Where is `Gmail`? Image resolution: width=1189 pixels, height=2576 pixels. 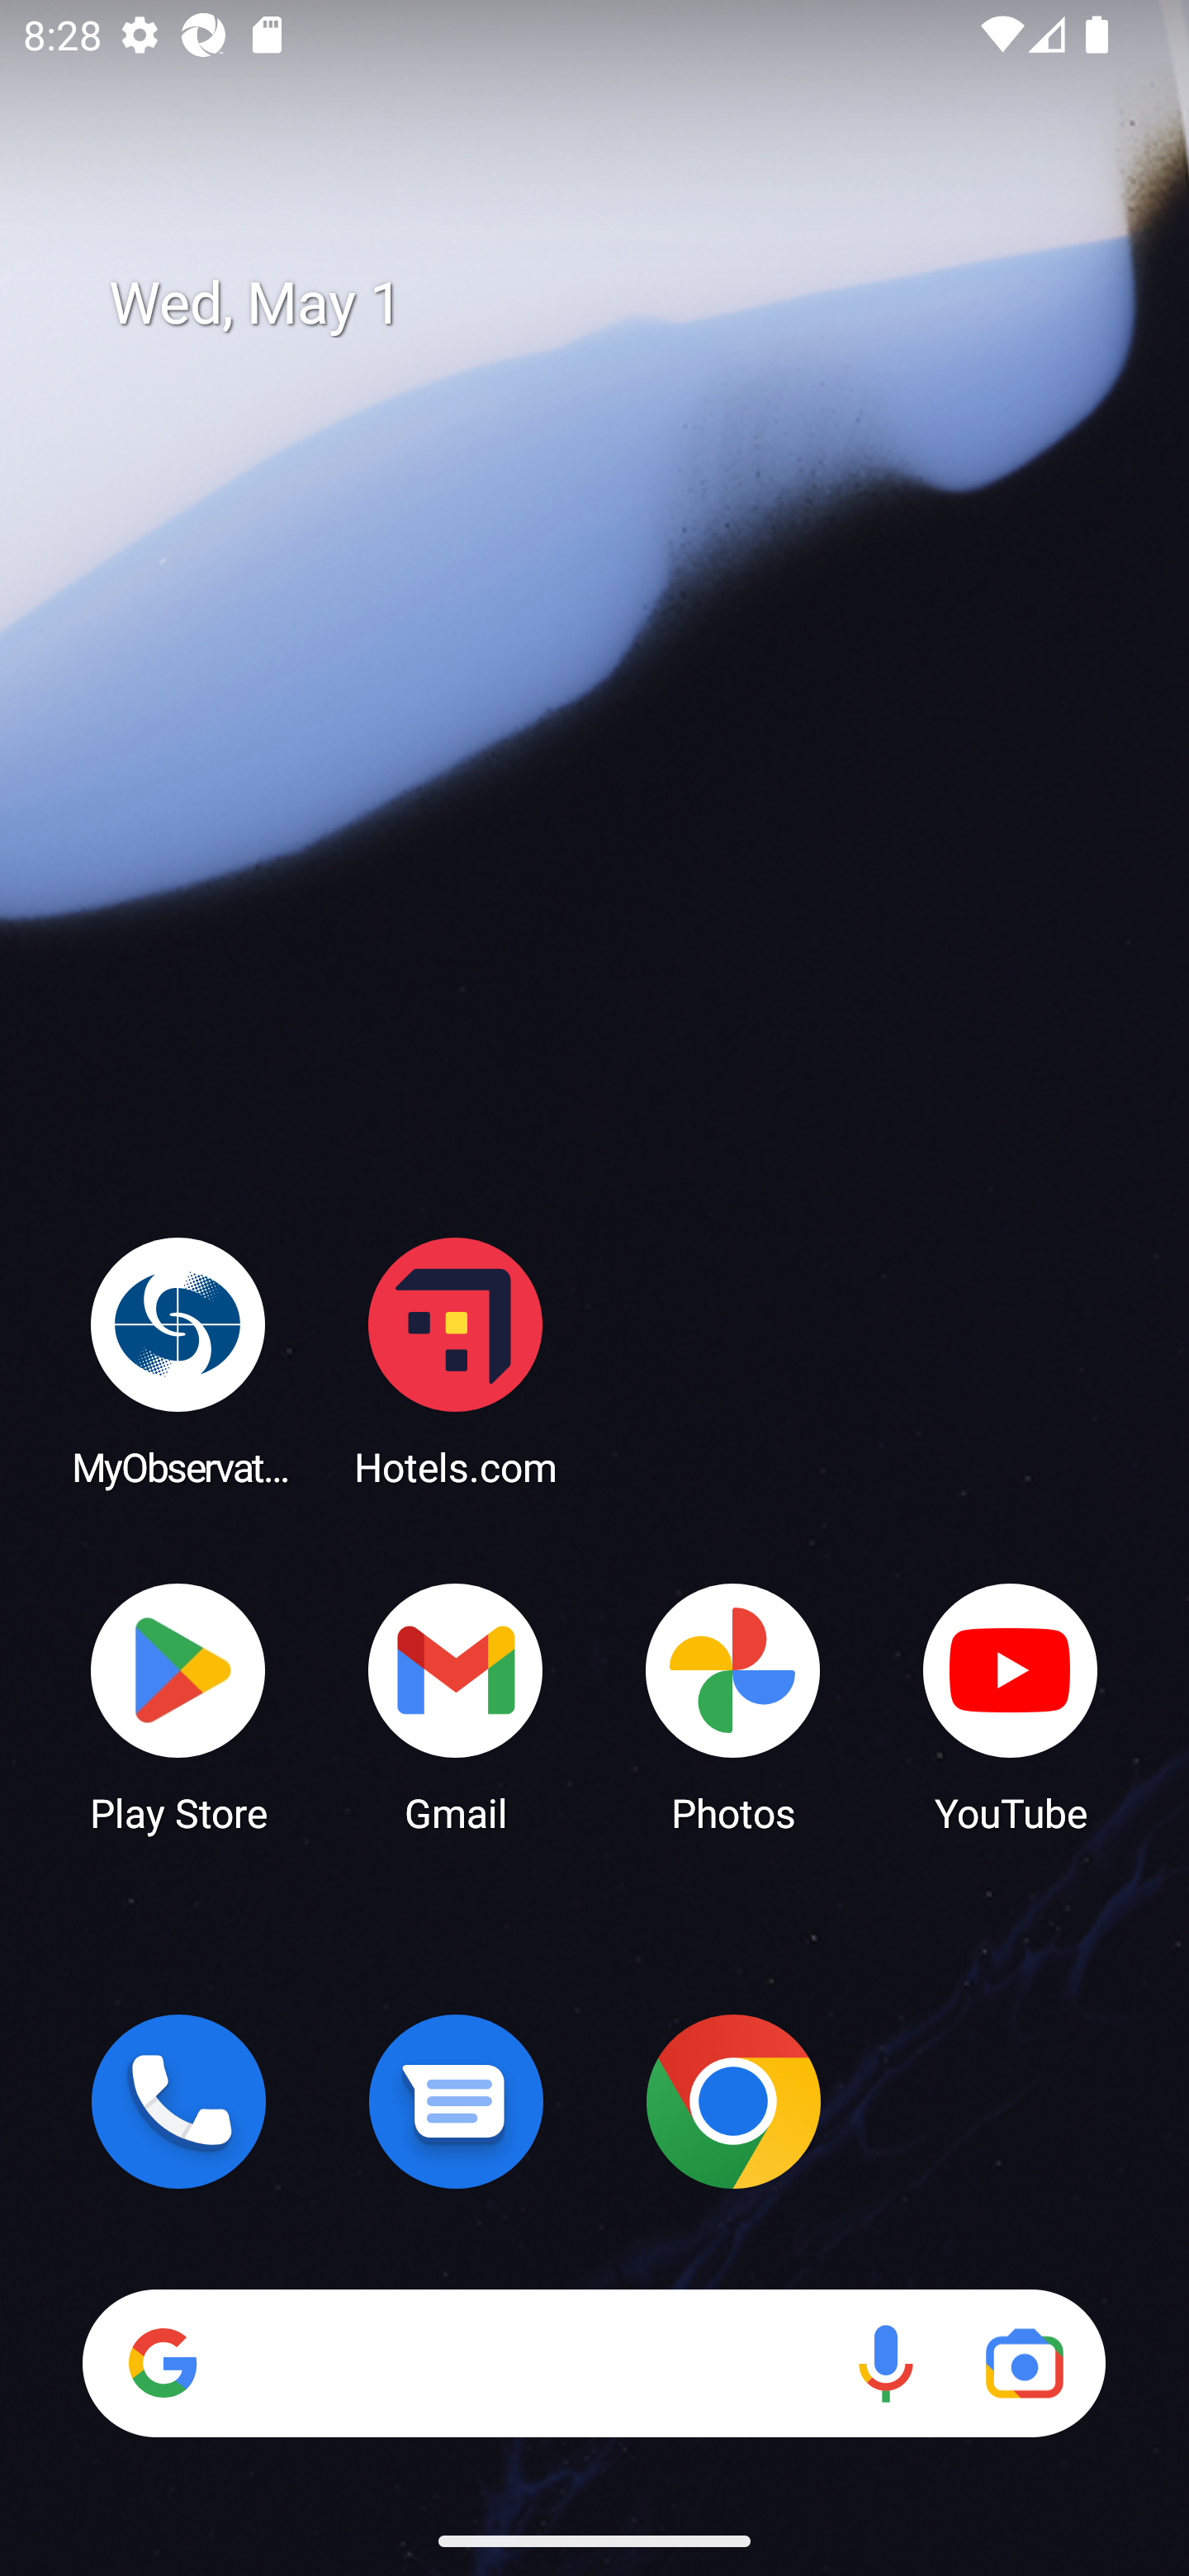
Gmail is located at coordinates (456, 1706).